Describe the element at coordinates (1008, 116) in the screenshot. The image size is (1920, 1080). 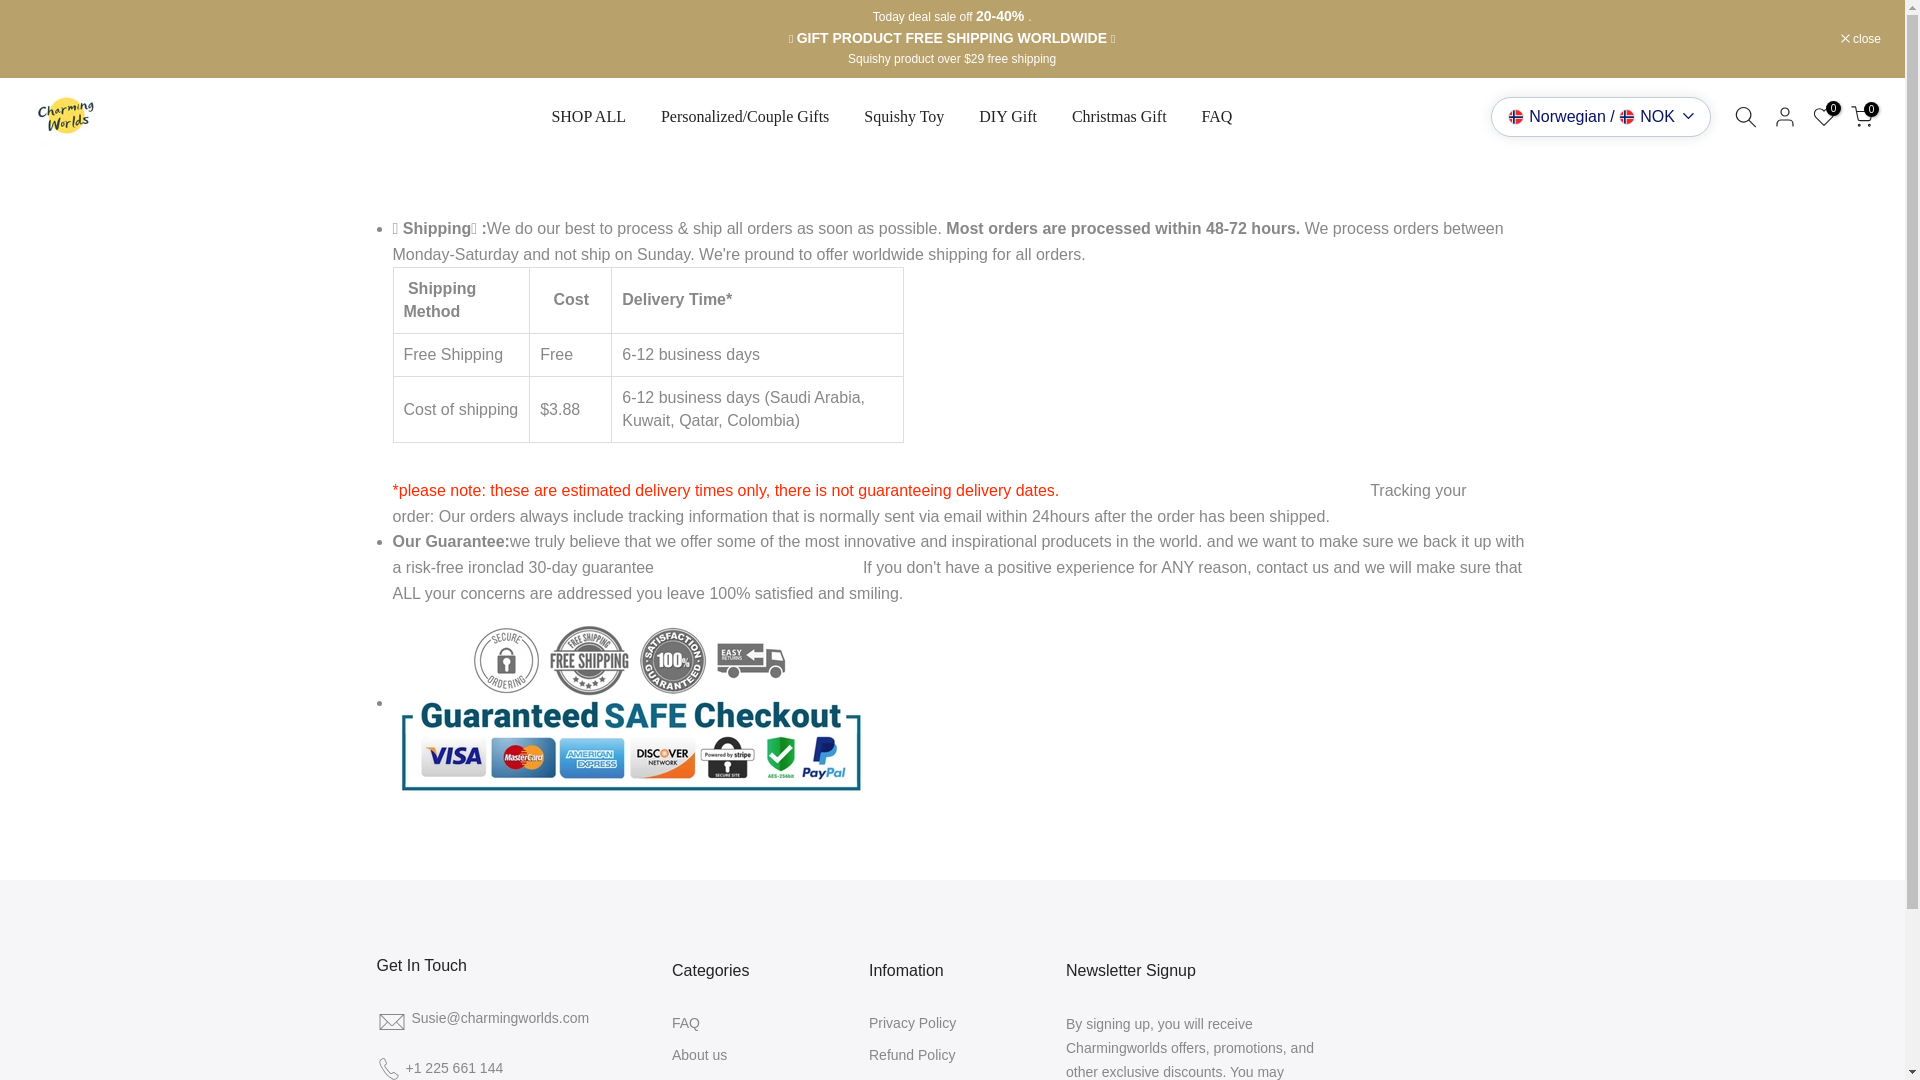
I see `DIY Gift` at that location.